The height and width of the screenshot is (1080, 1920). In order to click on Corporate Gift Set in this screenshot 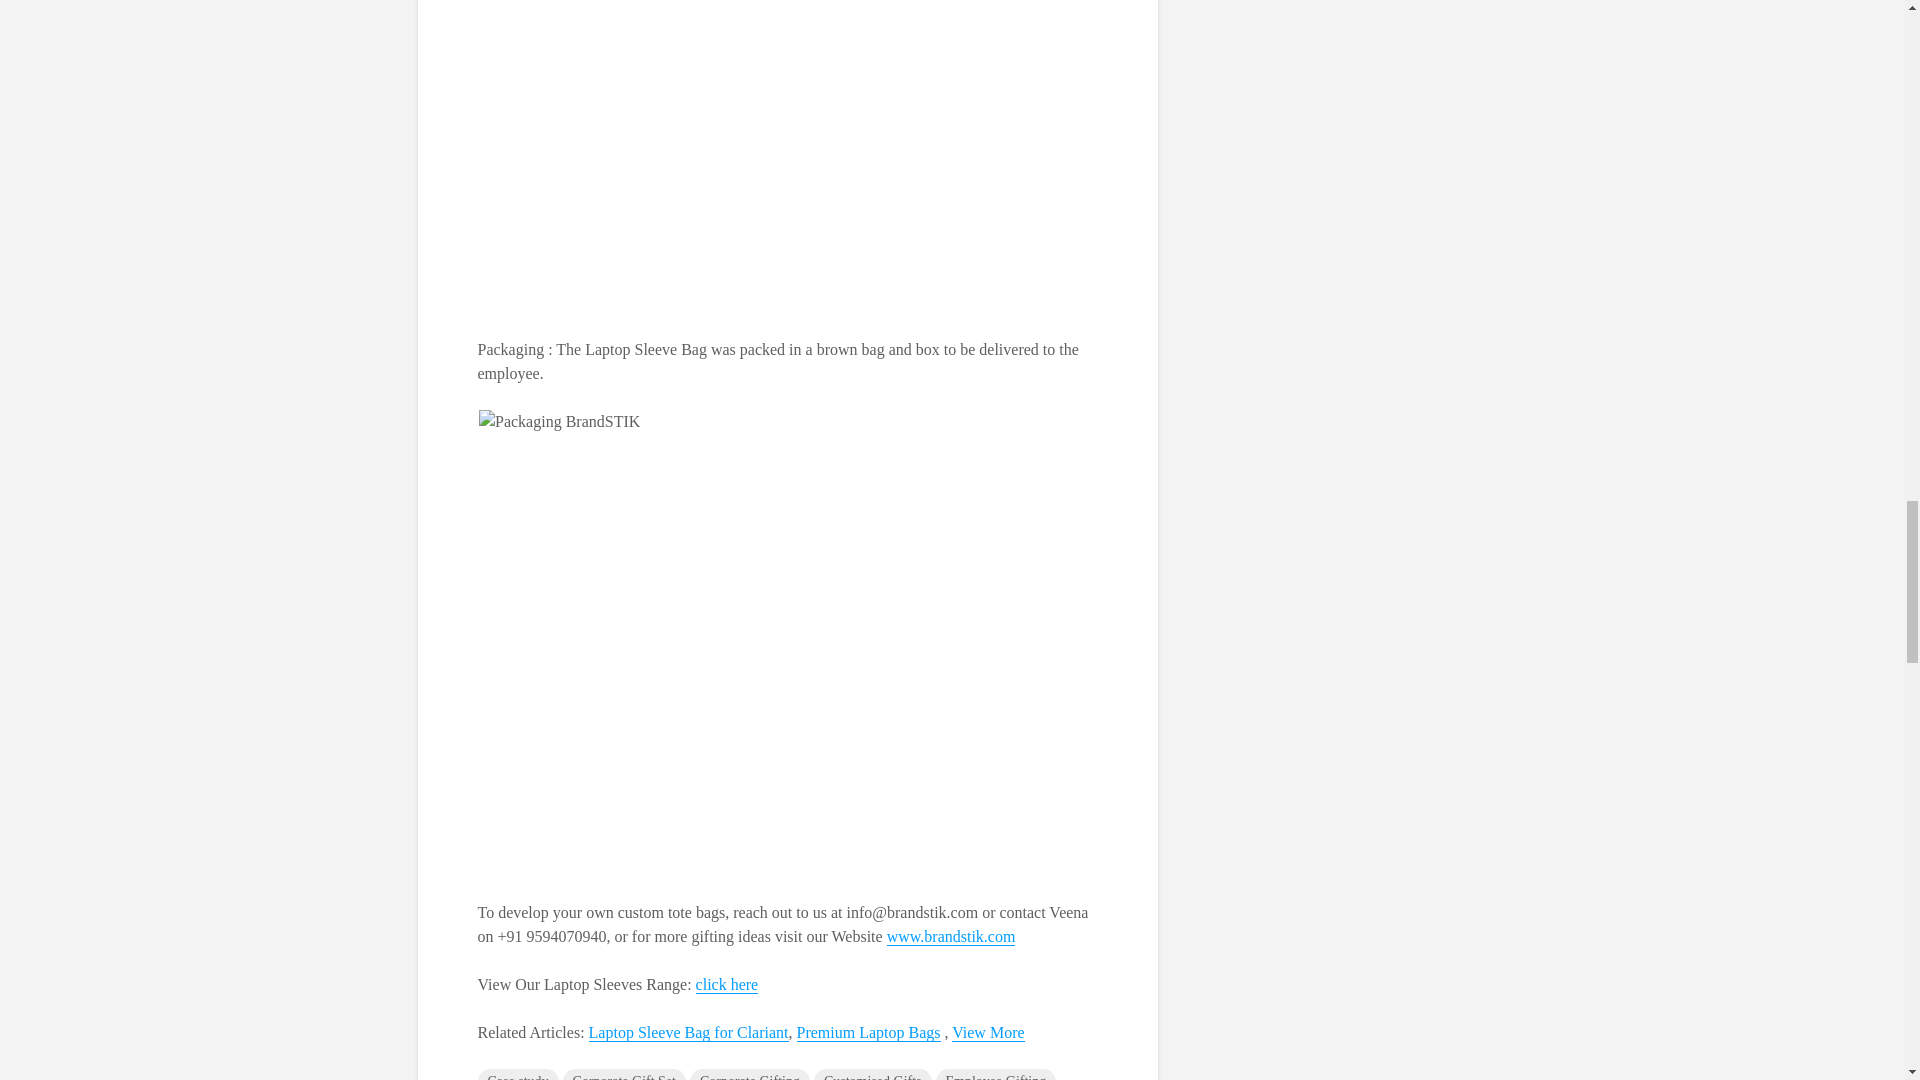, I will do `click(624, 1074)`.